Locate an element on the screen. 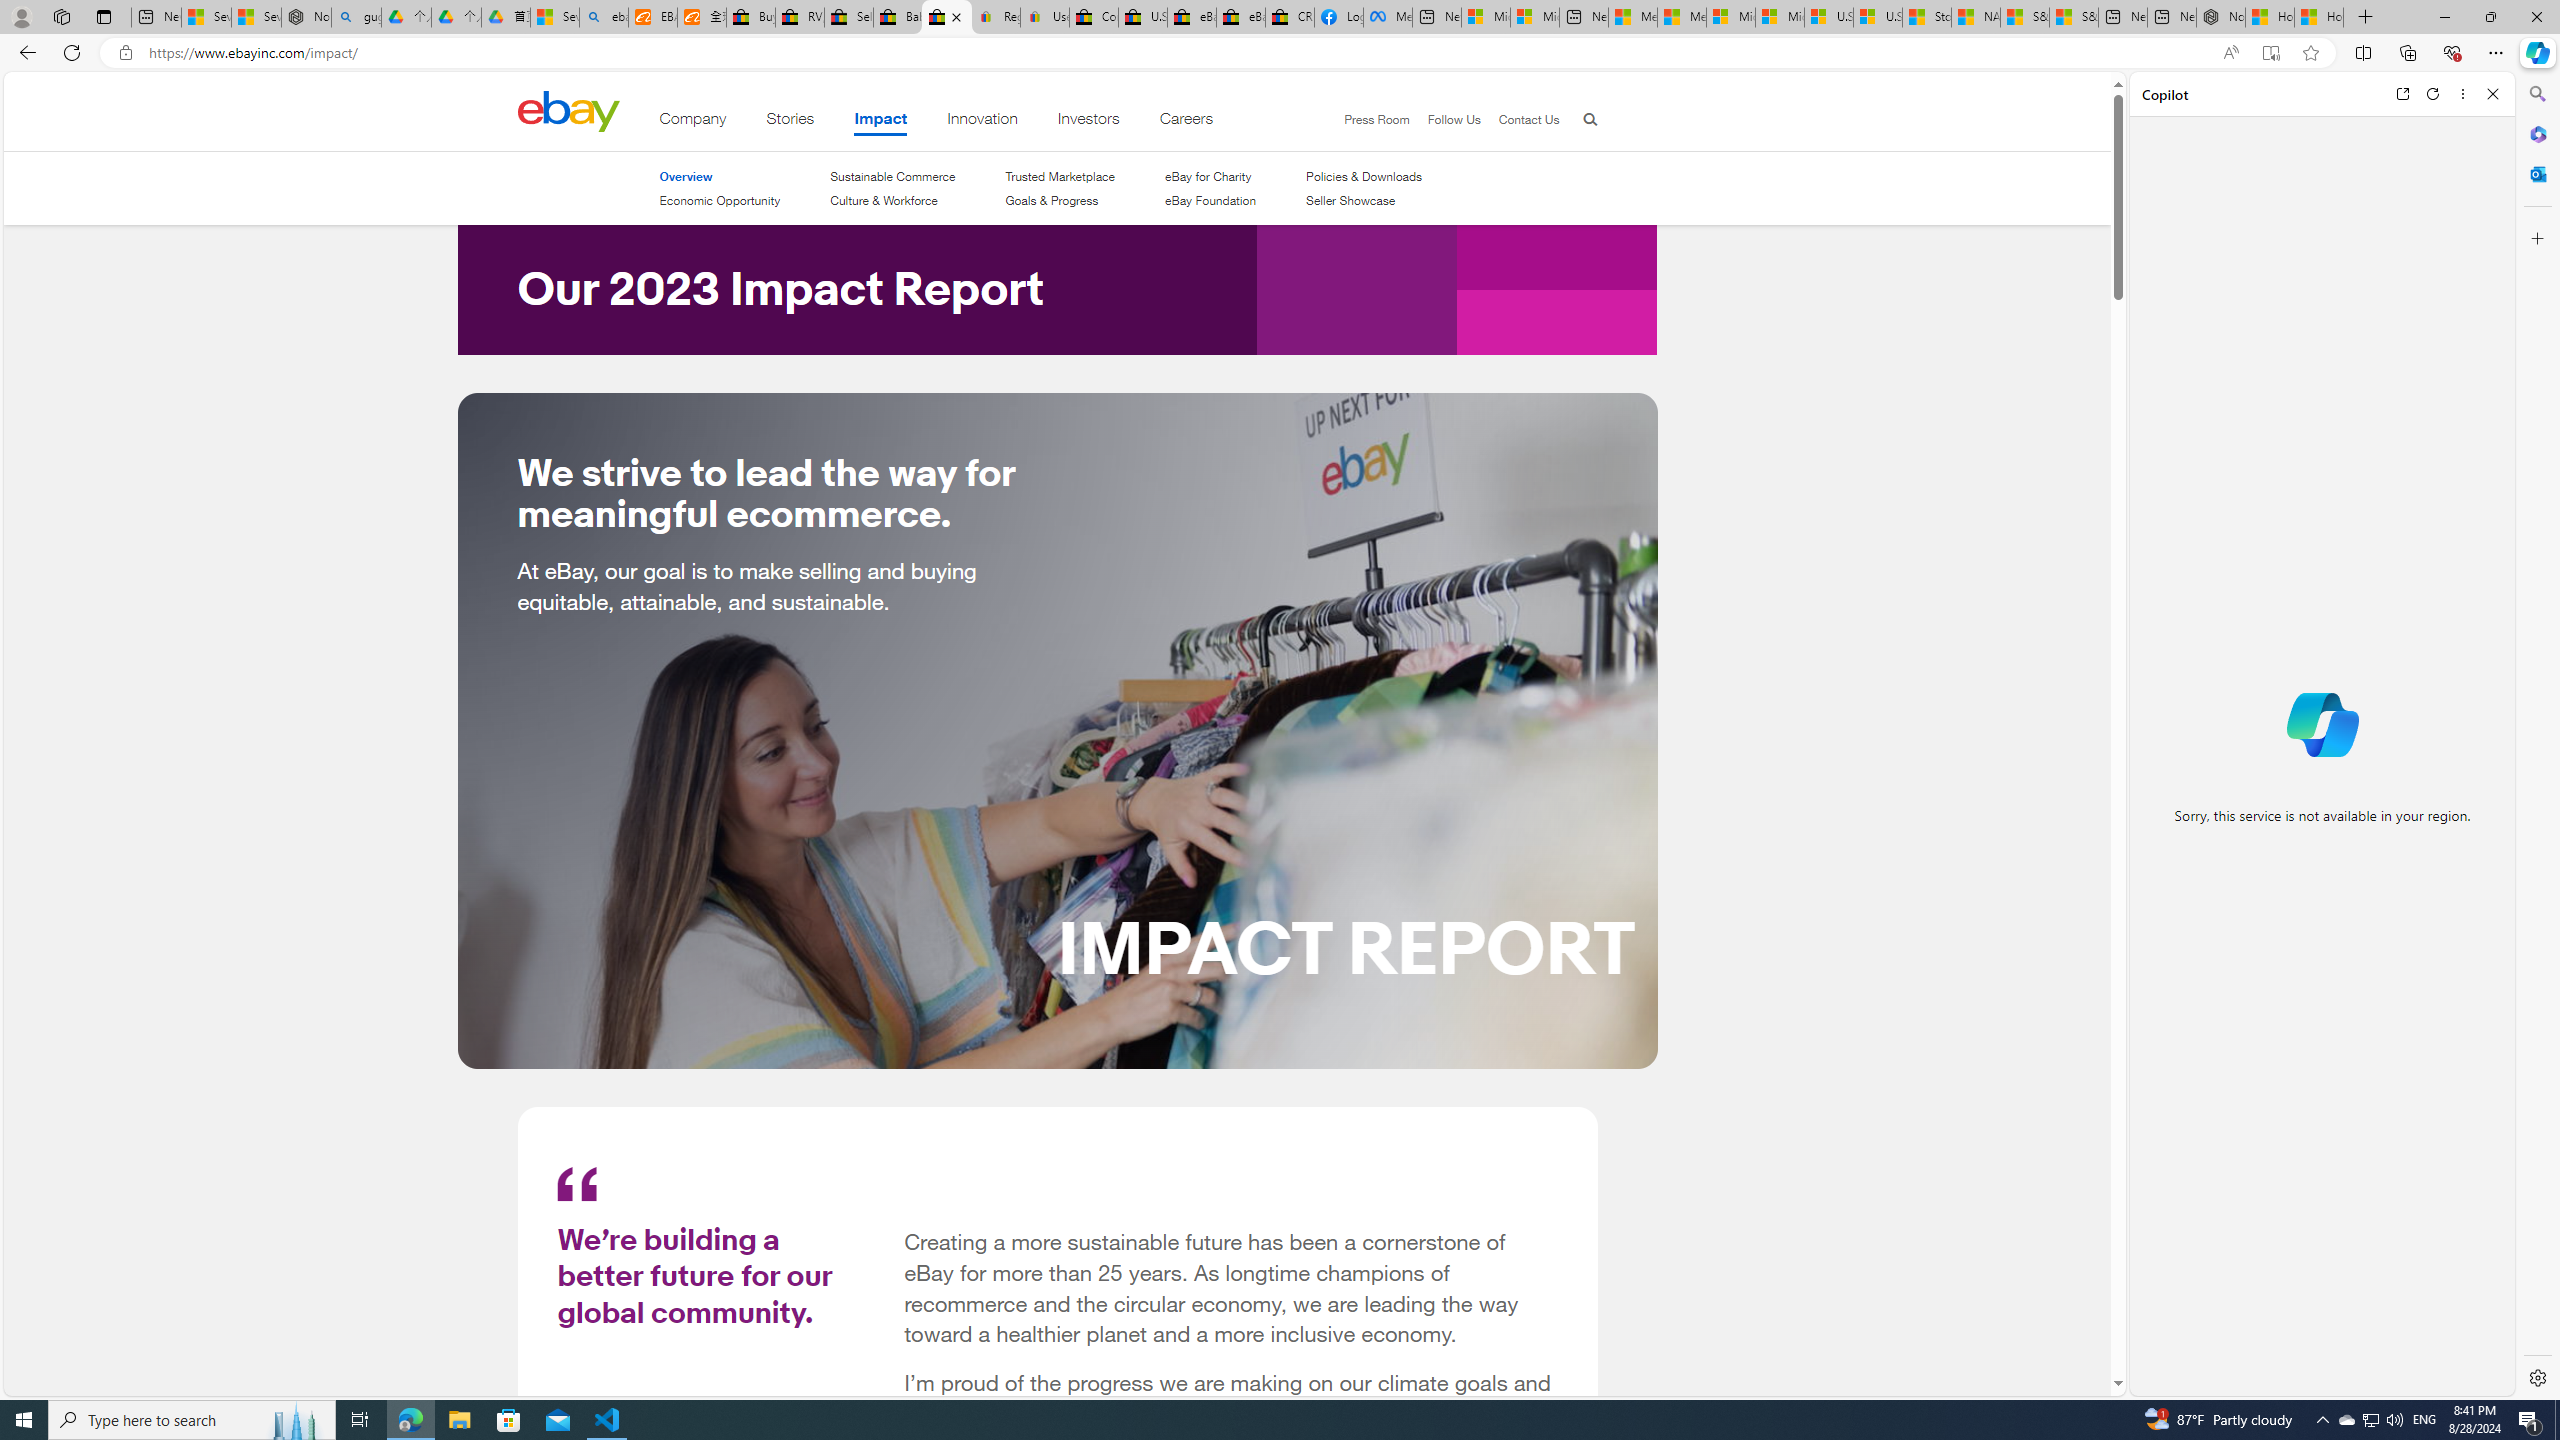 The width and height of the screenshot is (2560, 1440). Consumer Health Data Privacy Policy - eBay Inc. is located at coordinates (1092, 17).